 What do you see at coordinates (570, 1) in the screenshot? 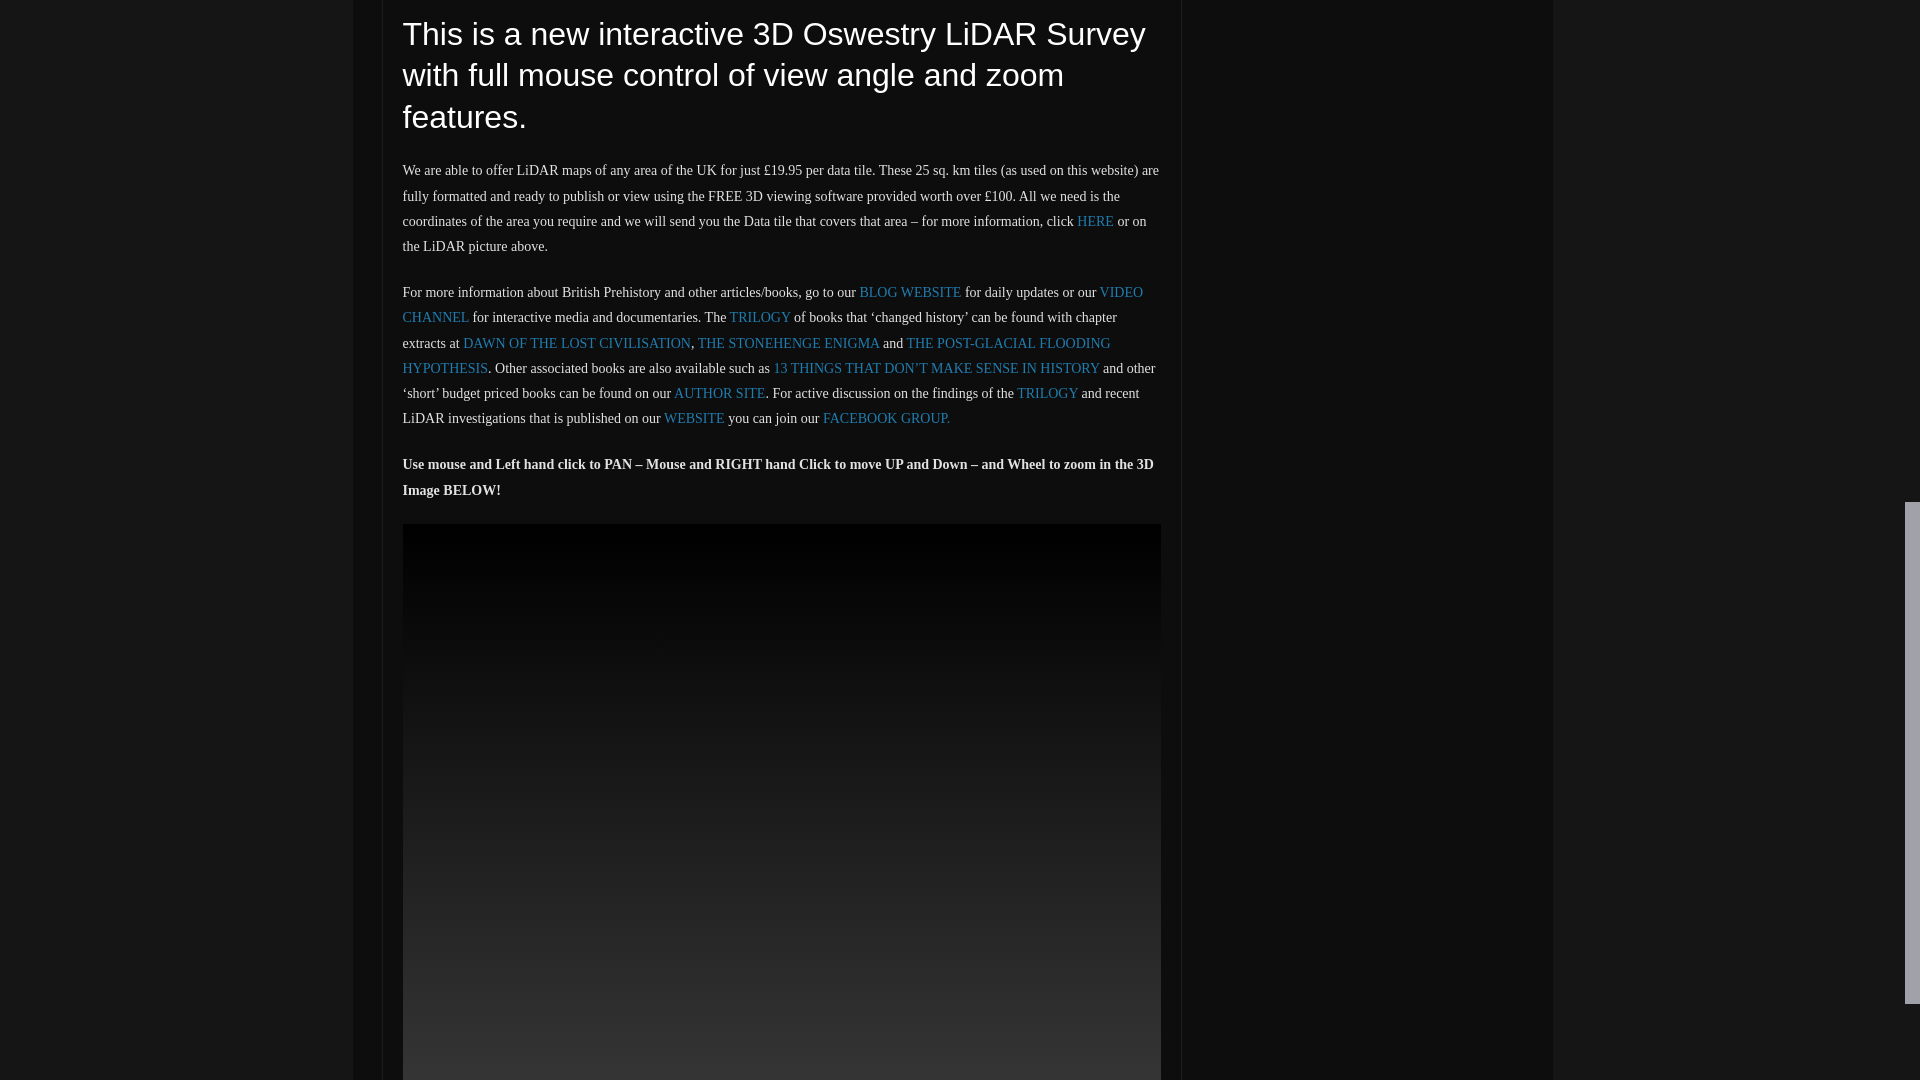
I see `12:47 pm` at bounding box center [570, 1].